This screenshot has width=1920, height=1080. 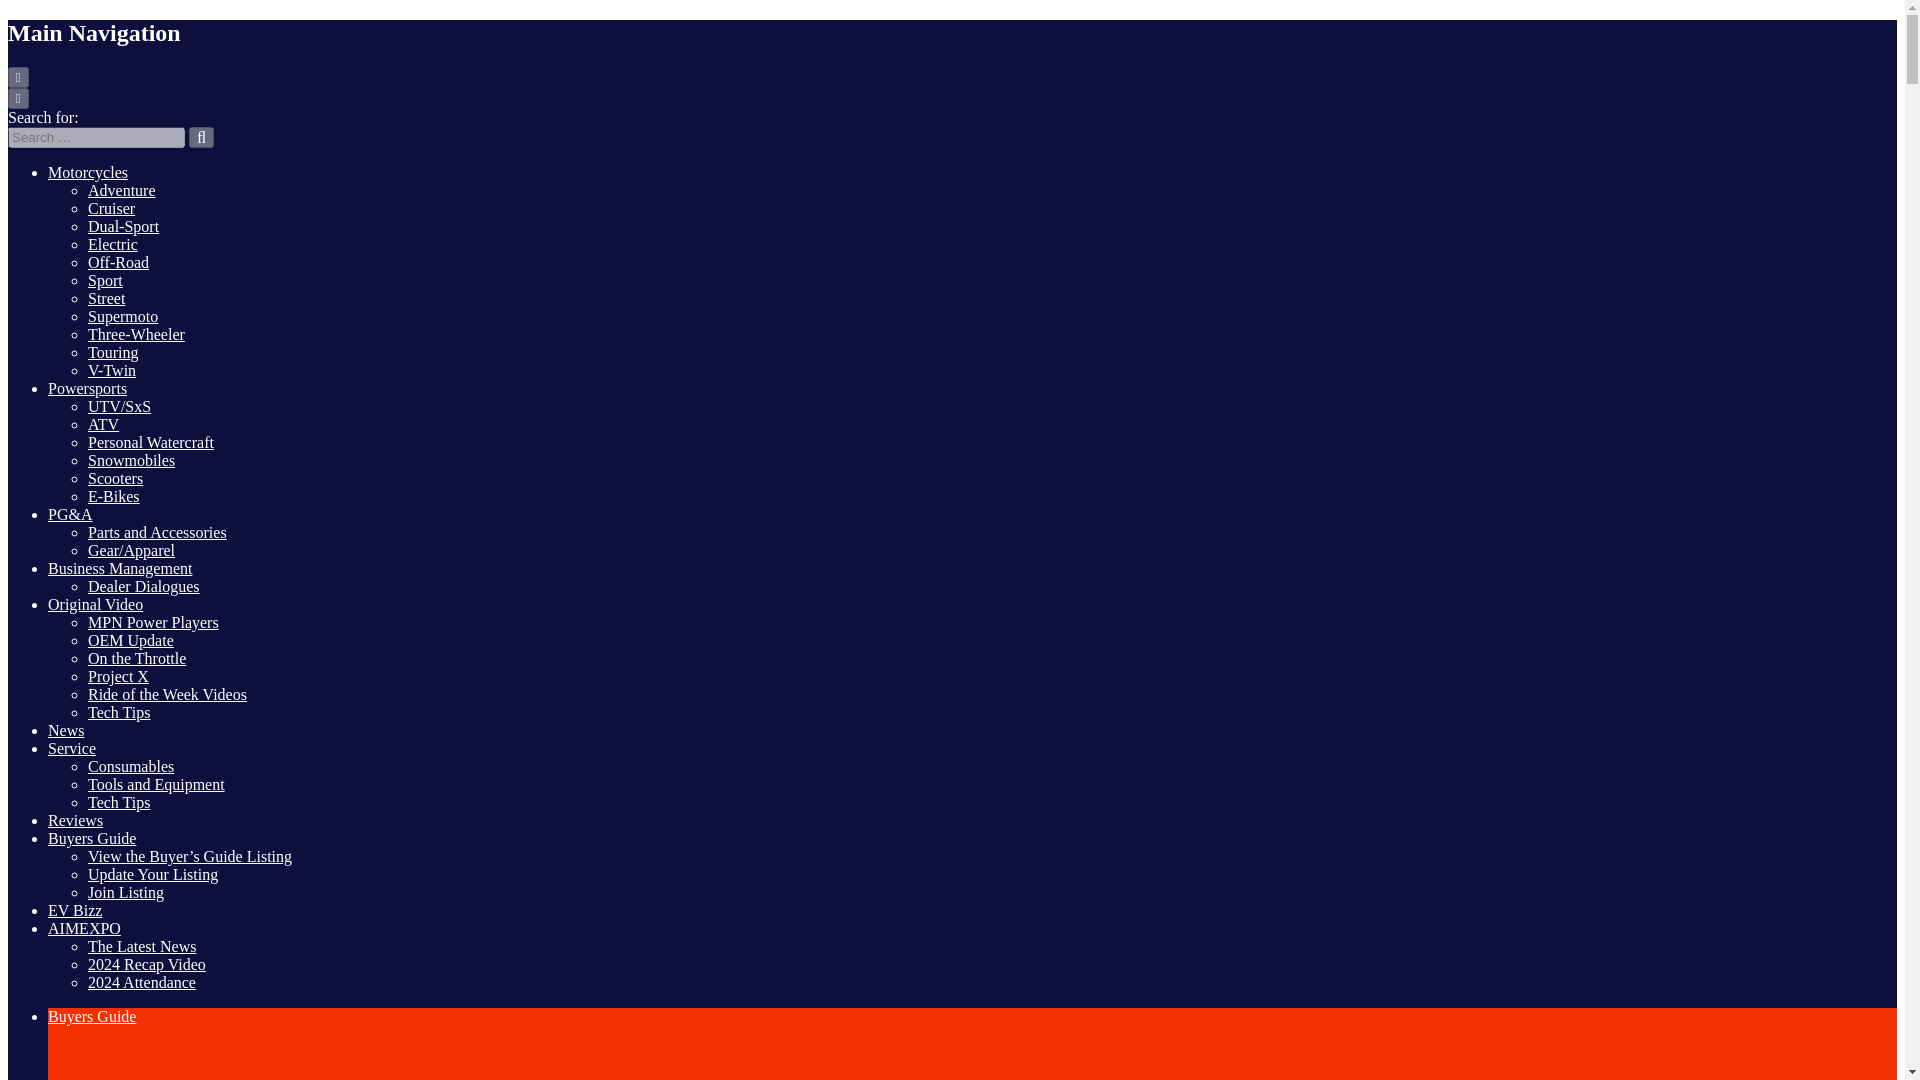 What do you see at coordinates (118, 262) in the screenshot?
I see `Off-Road` at bounding box center [118, 262].